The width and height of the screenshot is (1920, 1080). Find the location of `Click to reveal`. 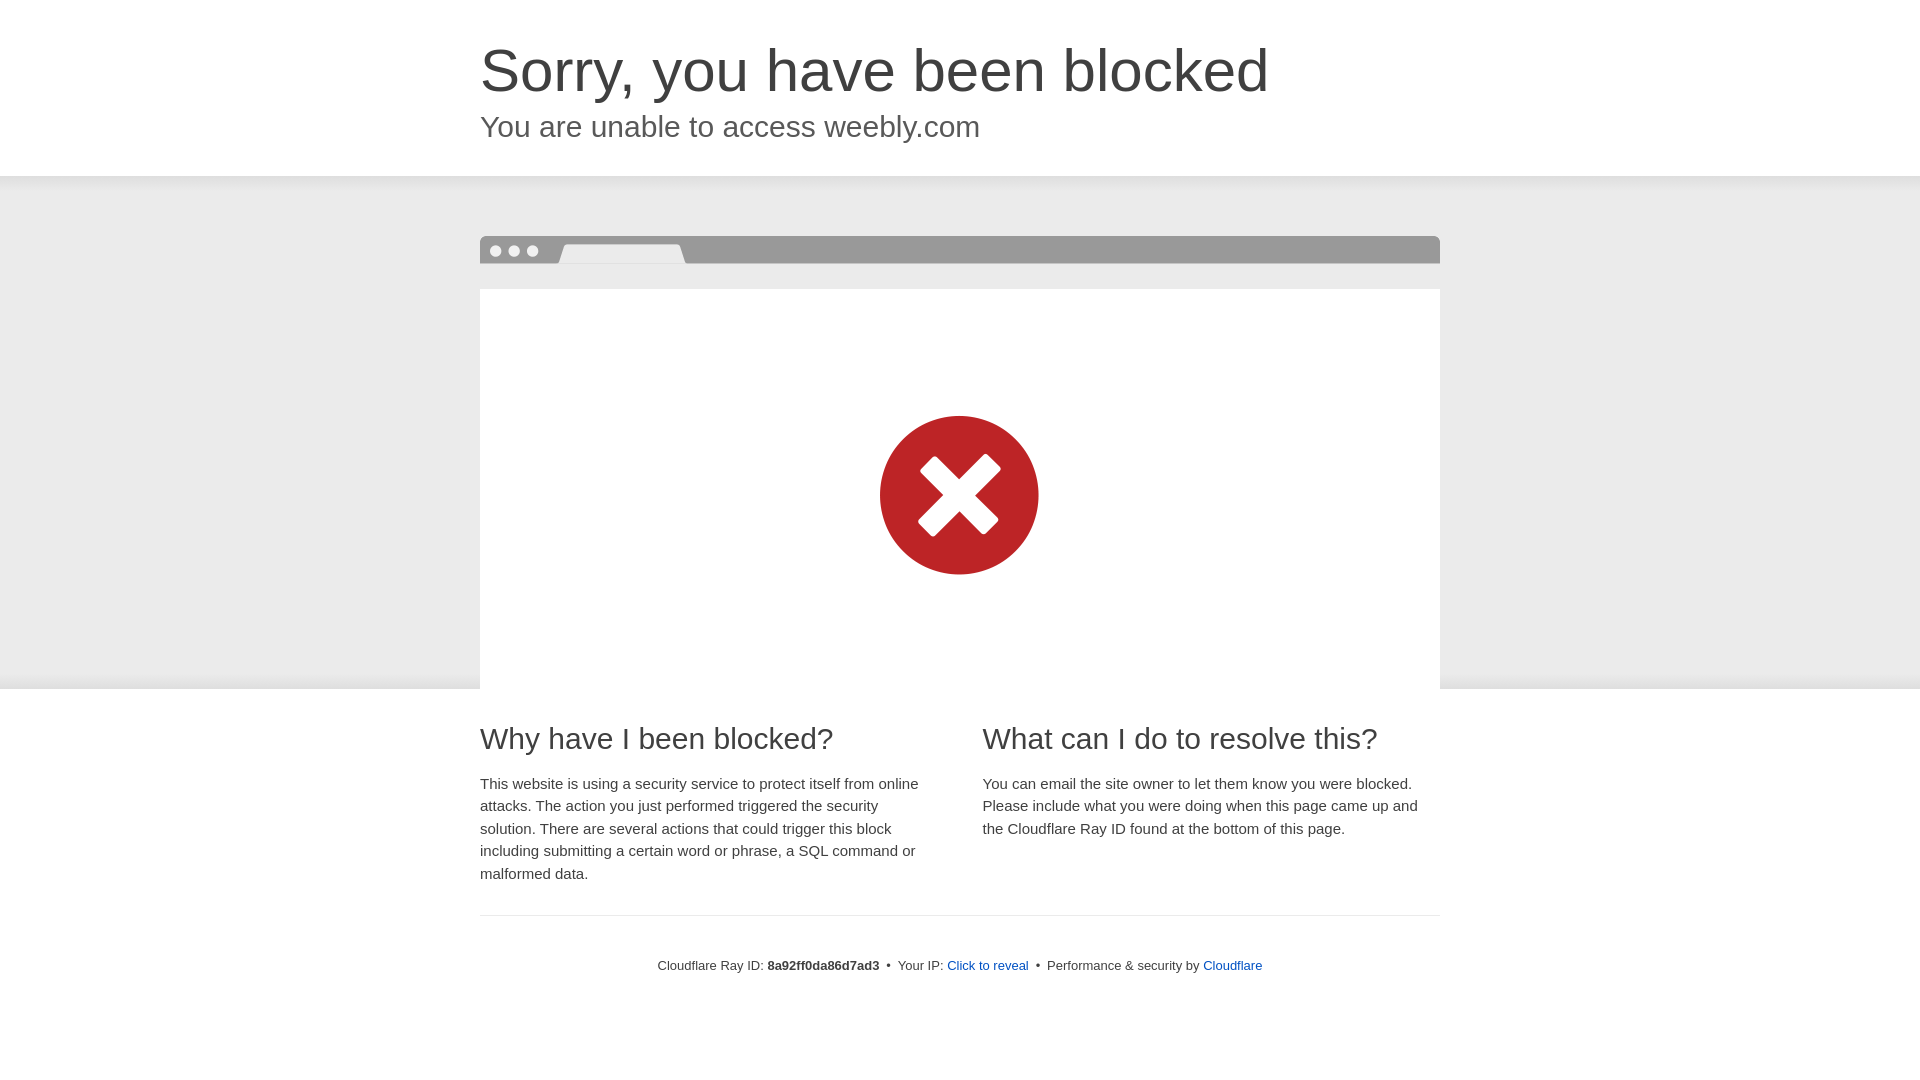

Click to reveal is located at coordinates (988, 966).